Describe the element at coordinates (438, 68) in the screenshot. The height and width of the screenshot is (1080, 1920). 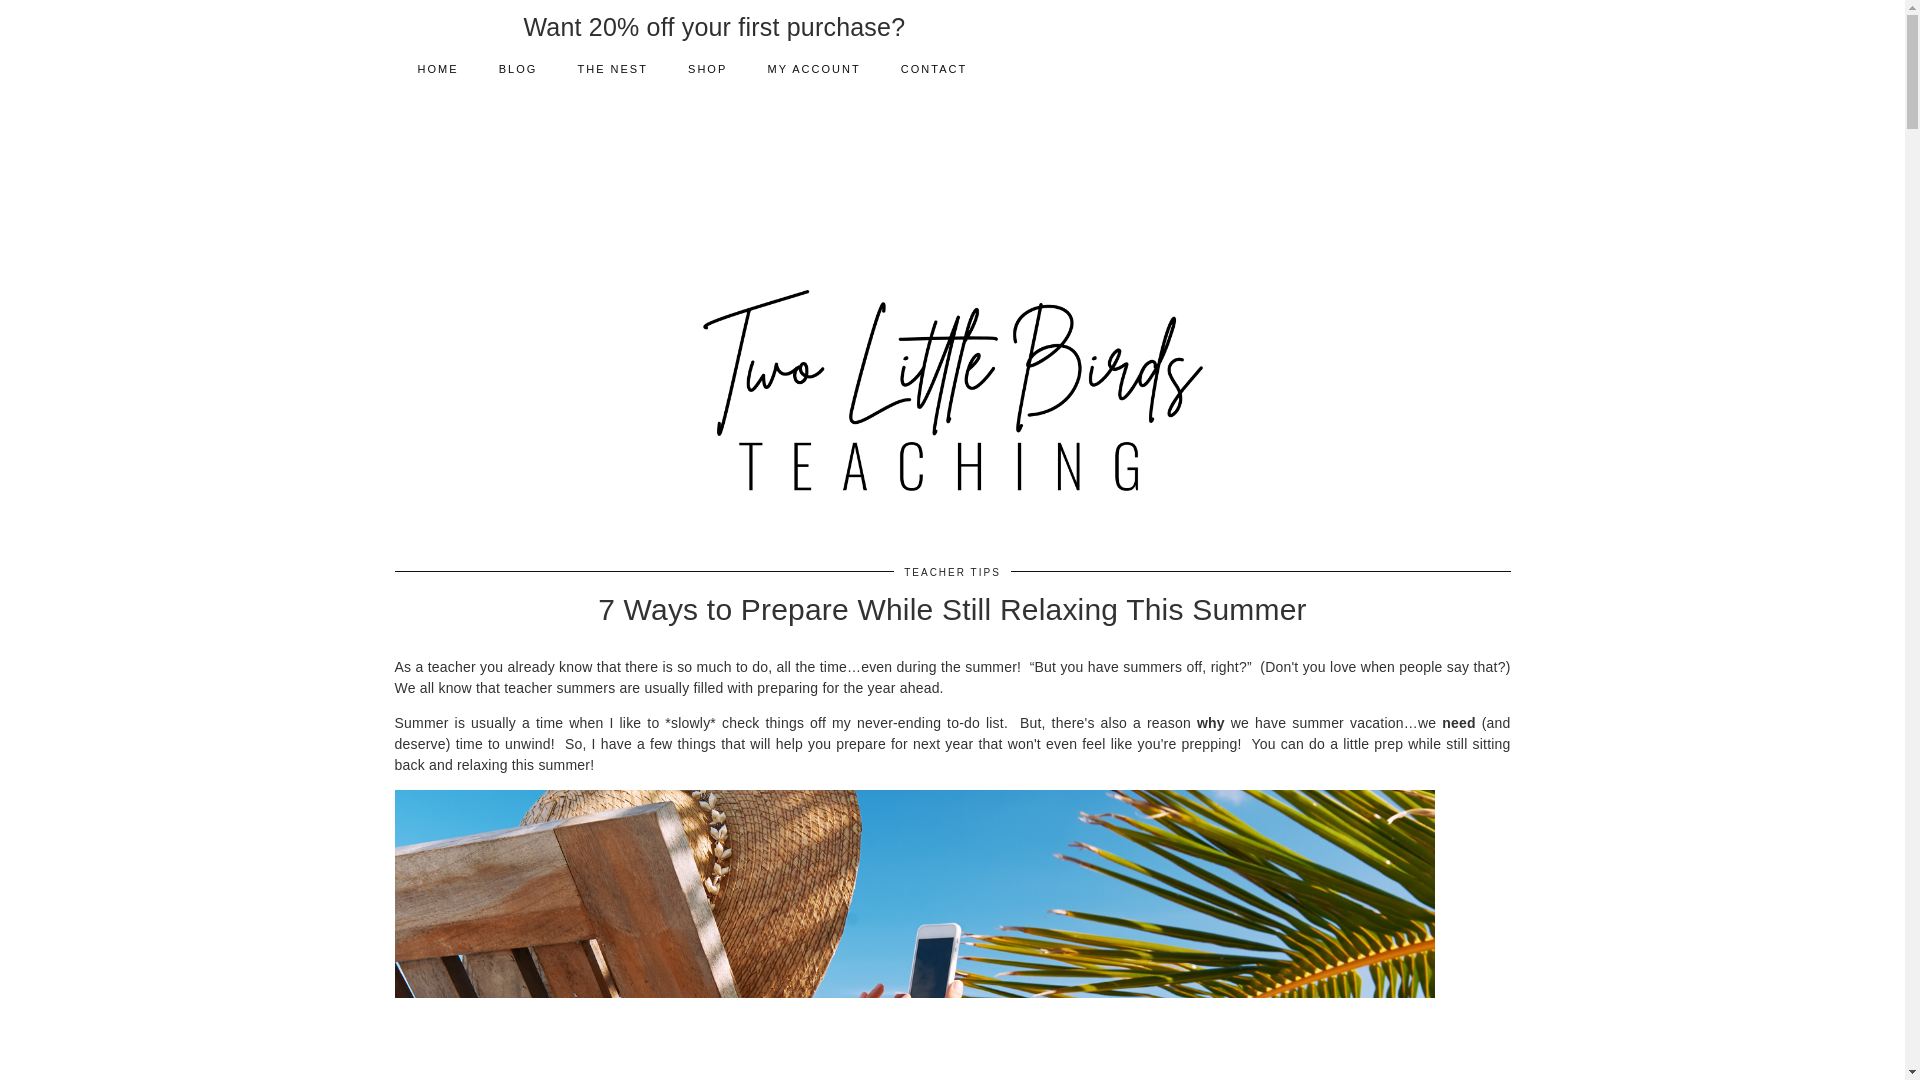
I see `HOME` at that location.